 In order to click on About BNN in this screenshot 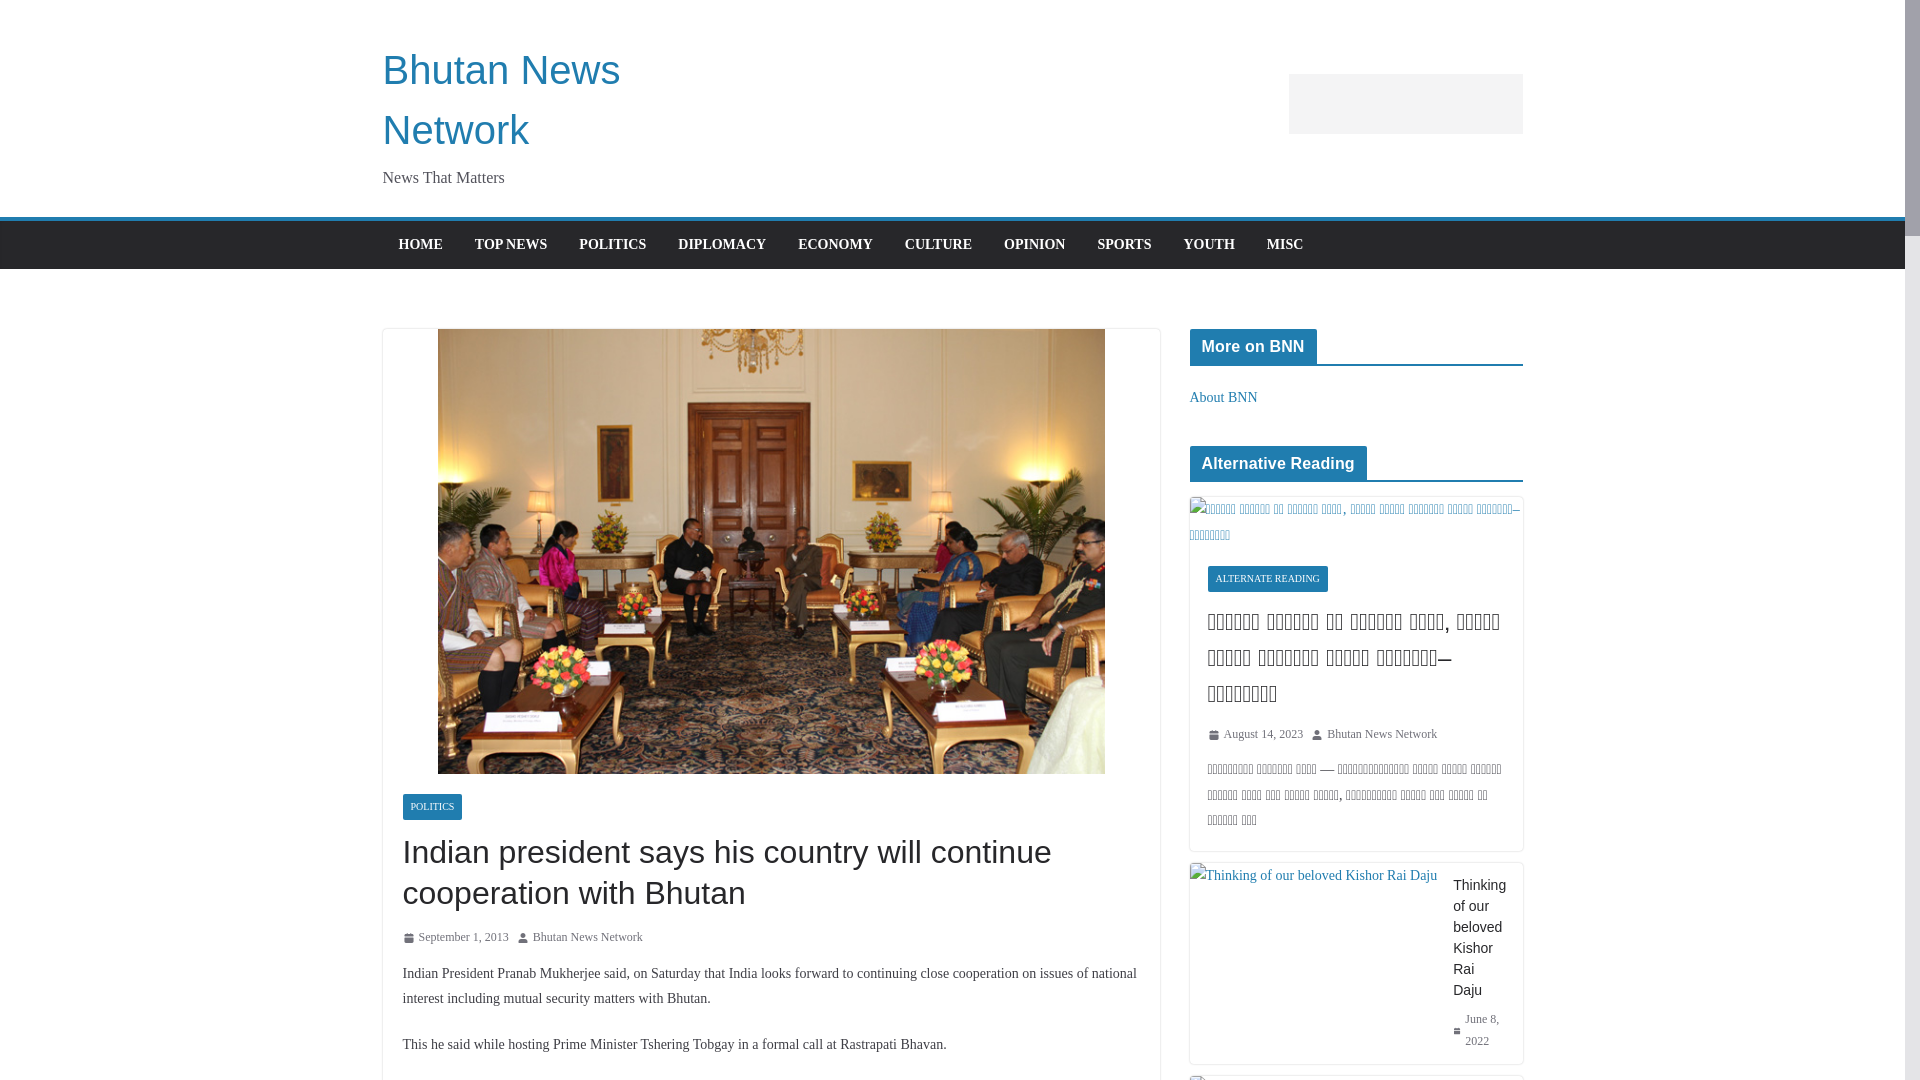, I will do `click(1224, 397)`.